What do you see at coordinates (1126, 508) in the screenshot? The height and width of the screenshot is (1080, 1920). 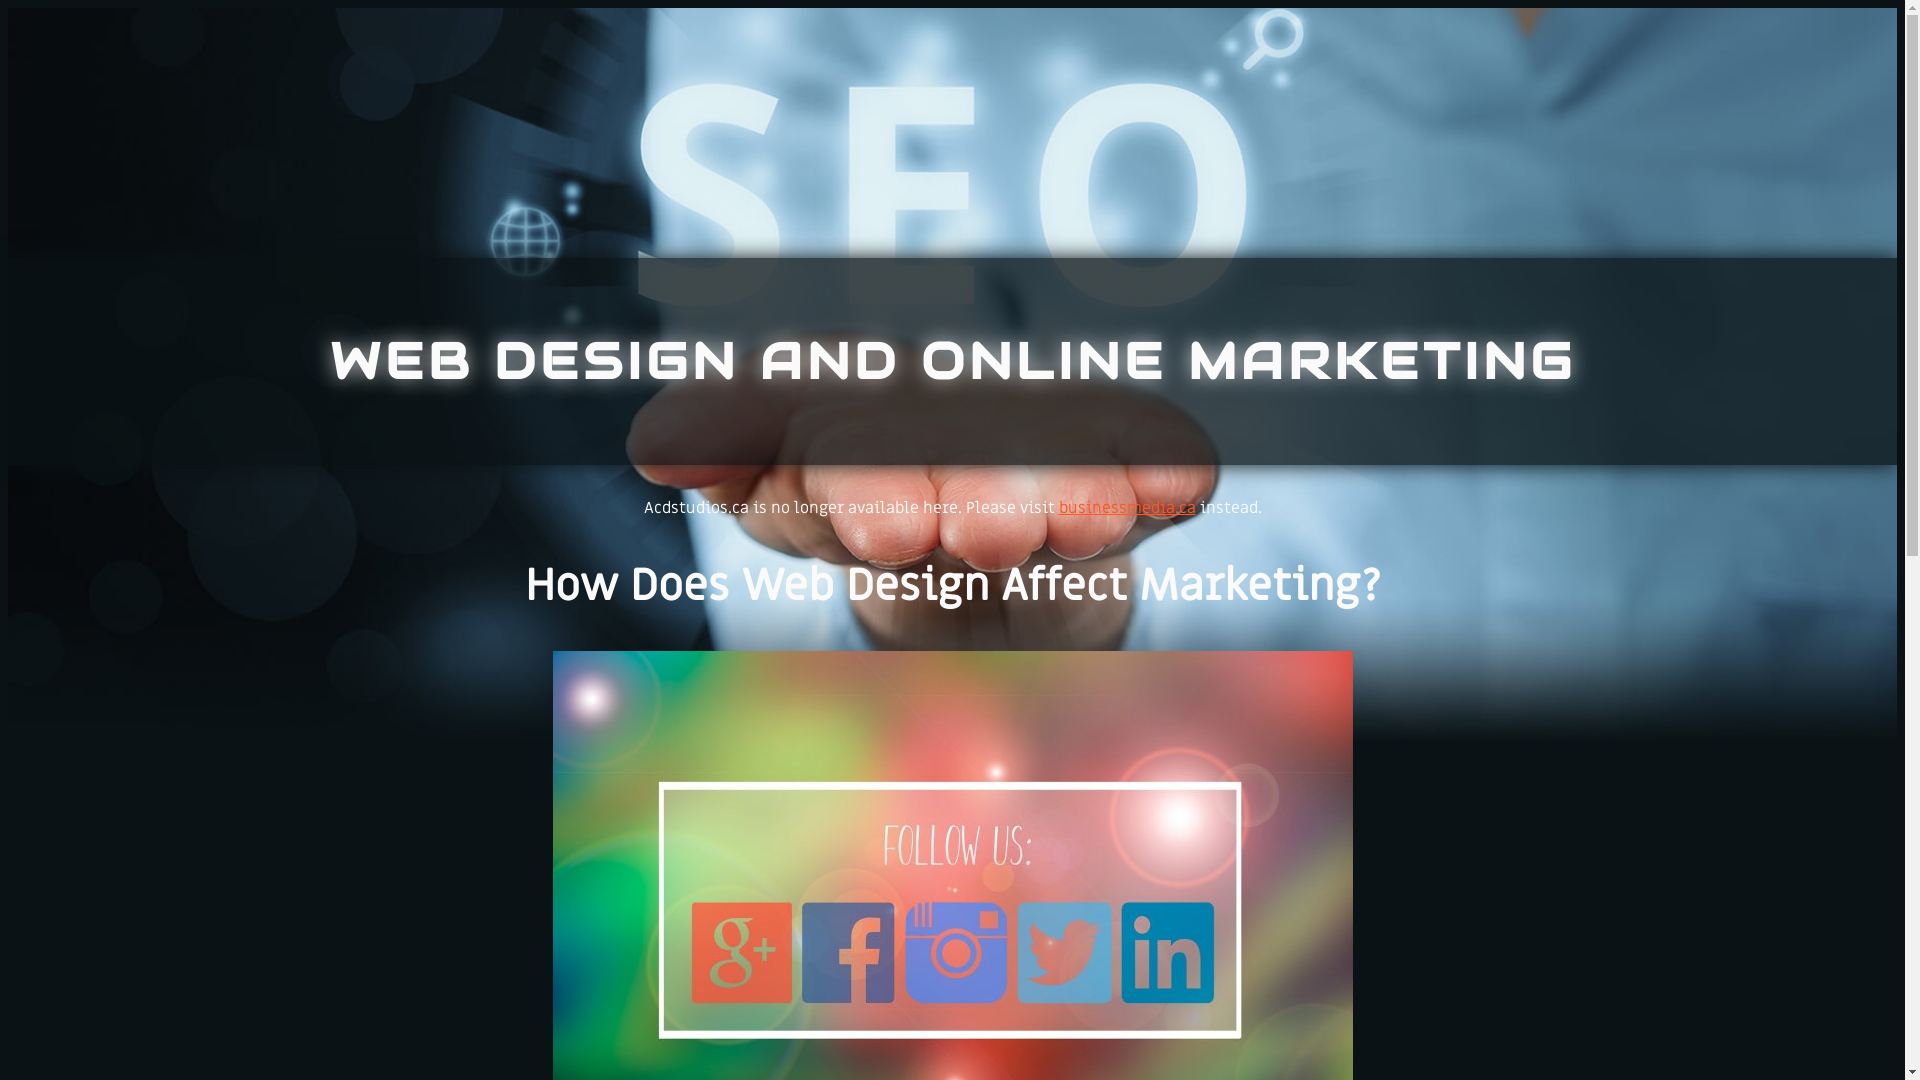 I see `businessmedia.ca` at bounding box center [1126, 508].